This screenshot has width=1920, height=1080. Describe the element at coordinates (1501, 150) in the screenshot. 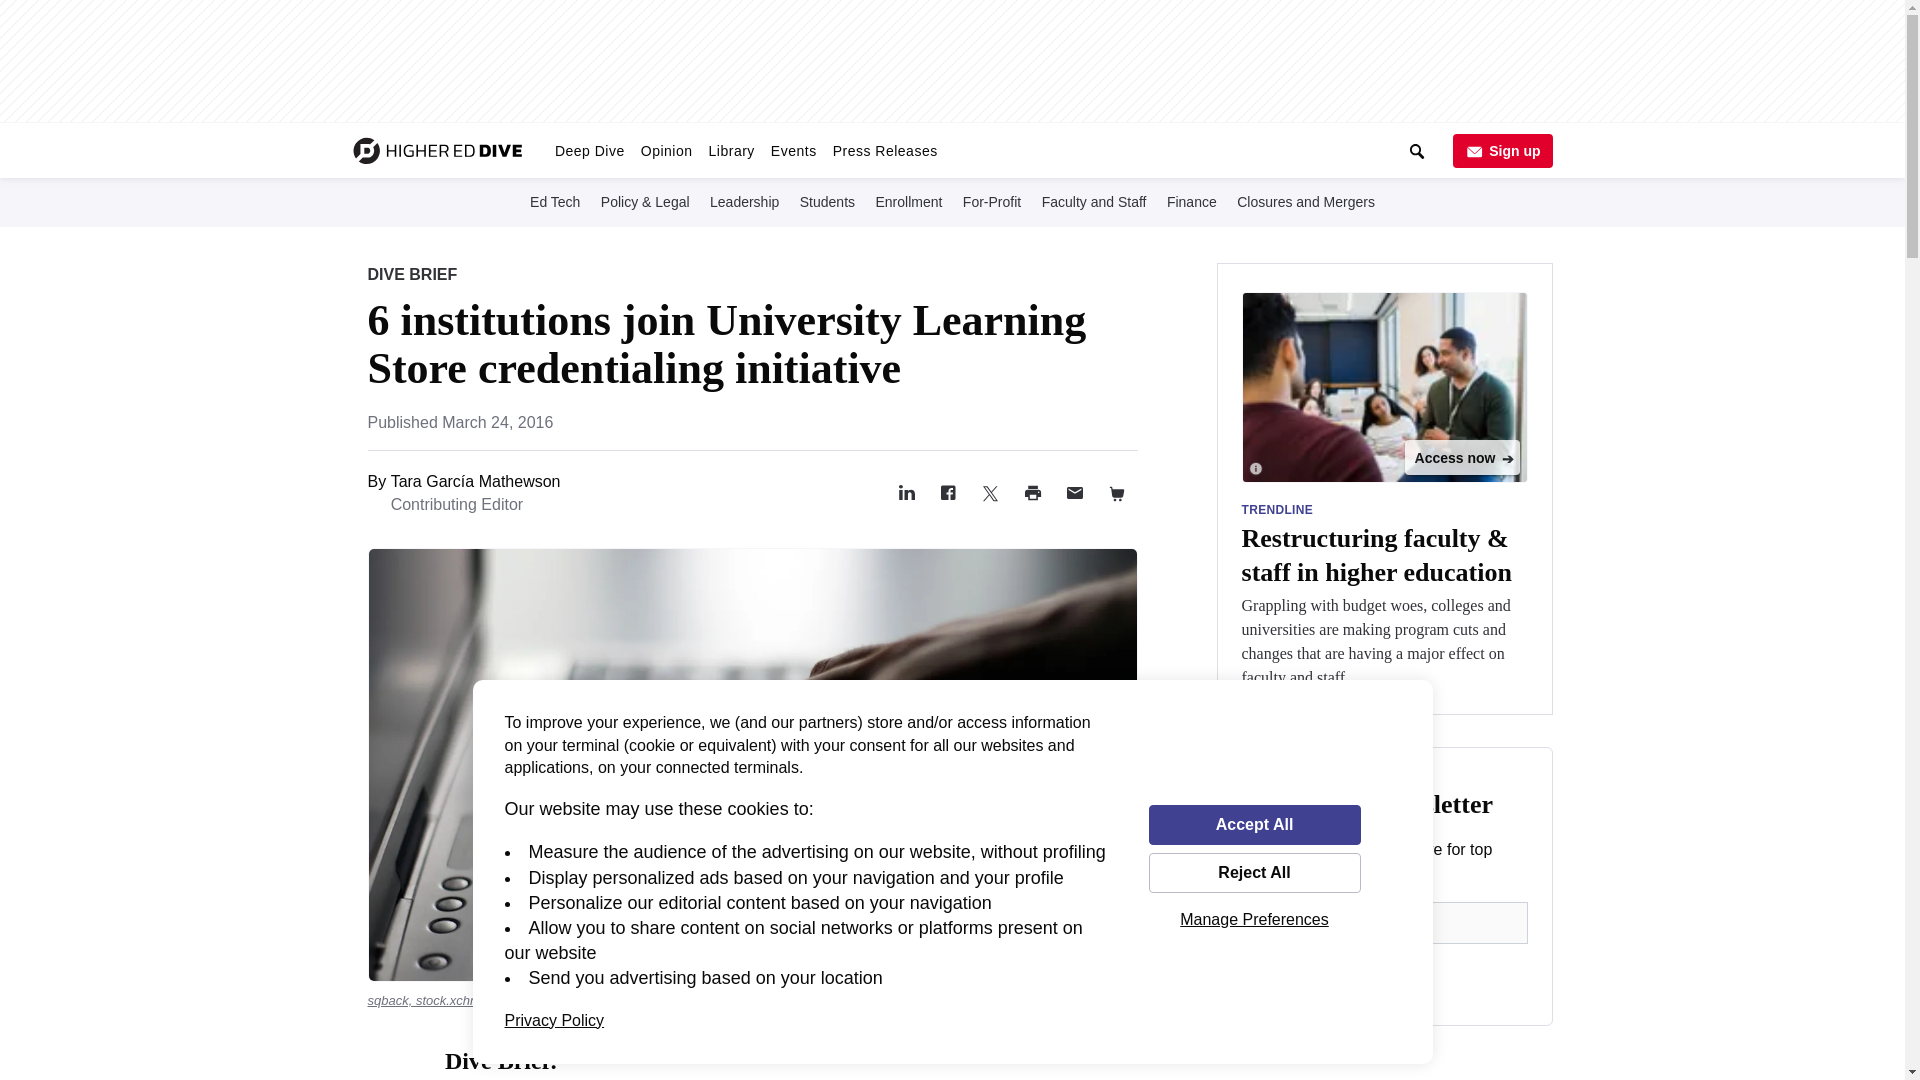

I see `Sign up` at that location.